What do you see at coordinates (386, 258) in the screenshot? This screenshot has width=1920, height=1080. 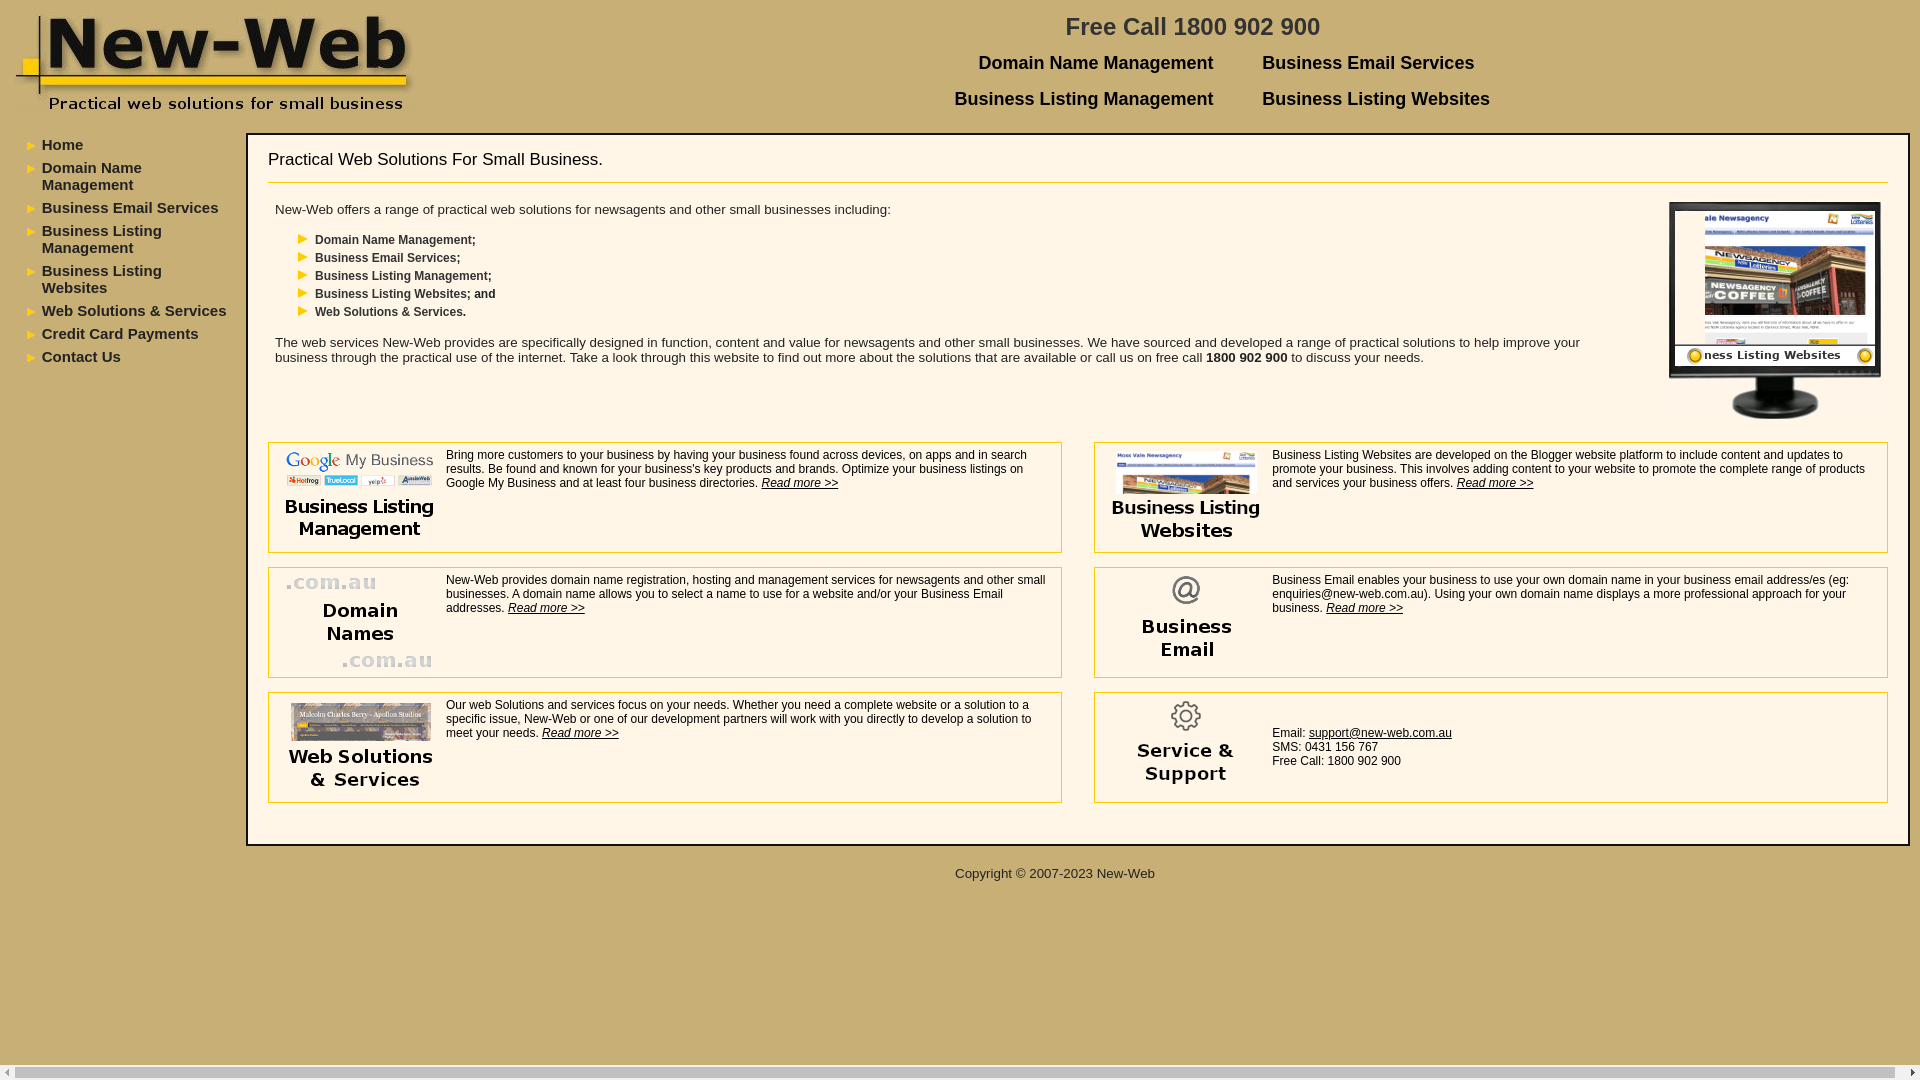 I see `Business Email Services` at bounding box center [386, 258].